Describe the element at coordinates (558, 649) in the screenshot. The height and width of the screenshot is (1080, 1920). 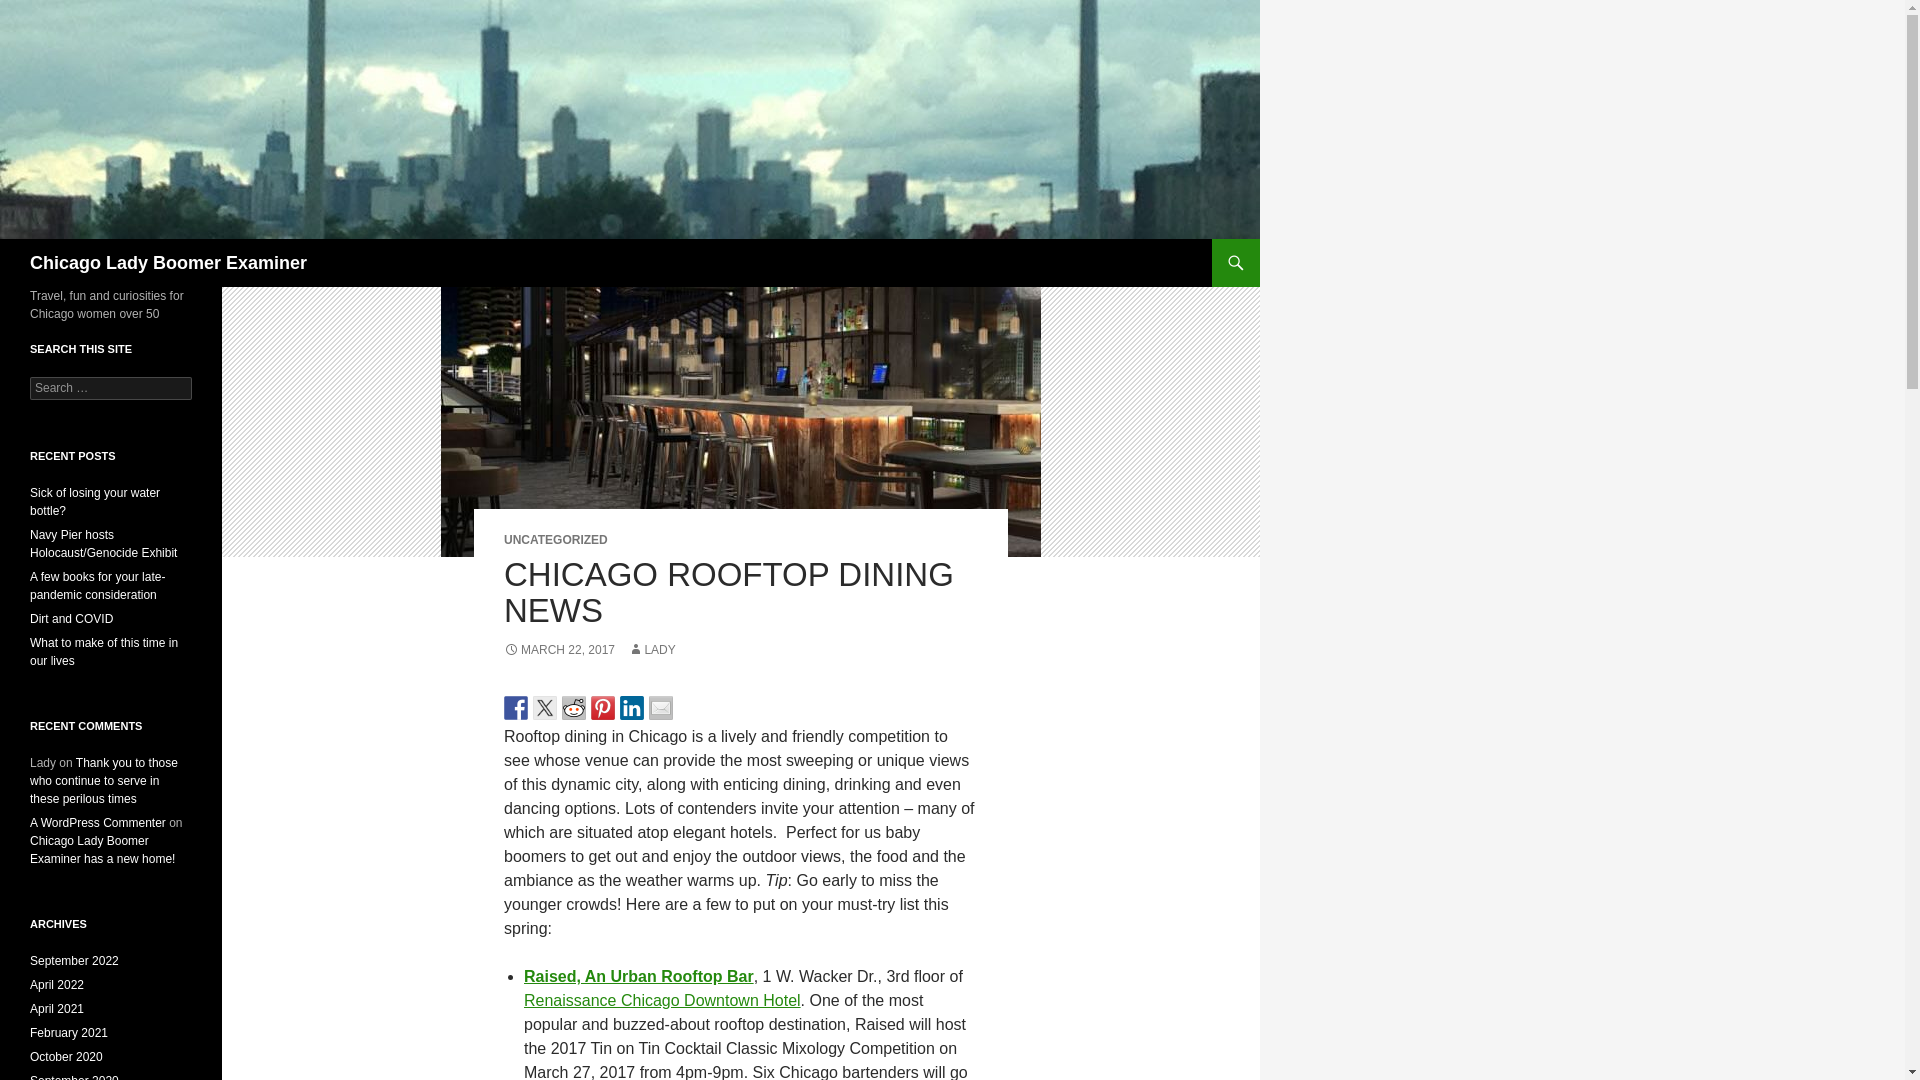
I see `MARCH 22, 2017` at that location.